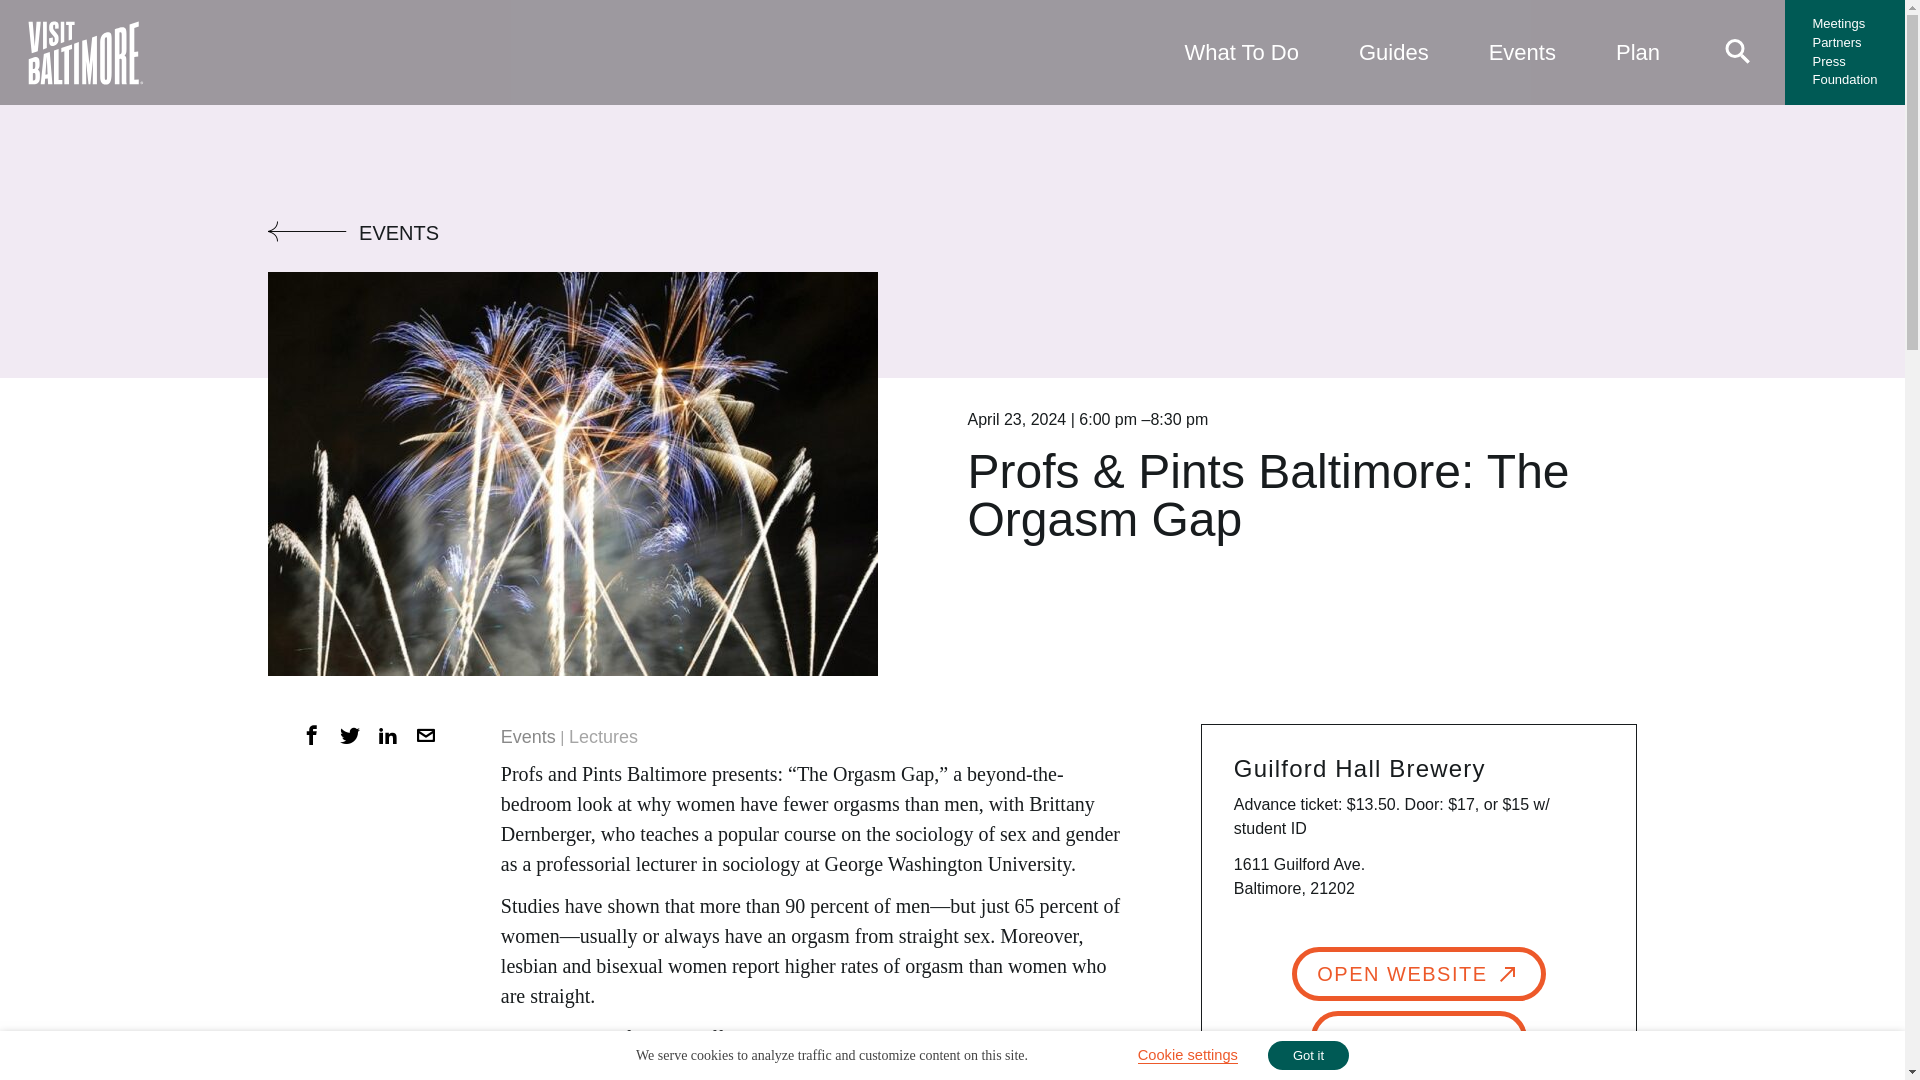 This screenshot has width=1920, height=1080. I want to click on What To Do, so click(1240, 52).